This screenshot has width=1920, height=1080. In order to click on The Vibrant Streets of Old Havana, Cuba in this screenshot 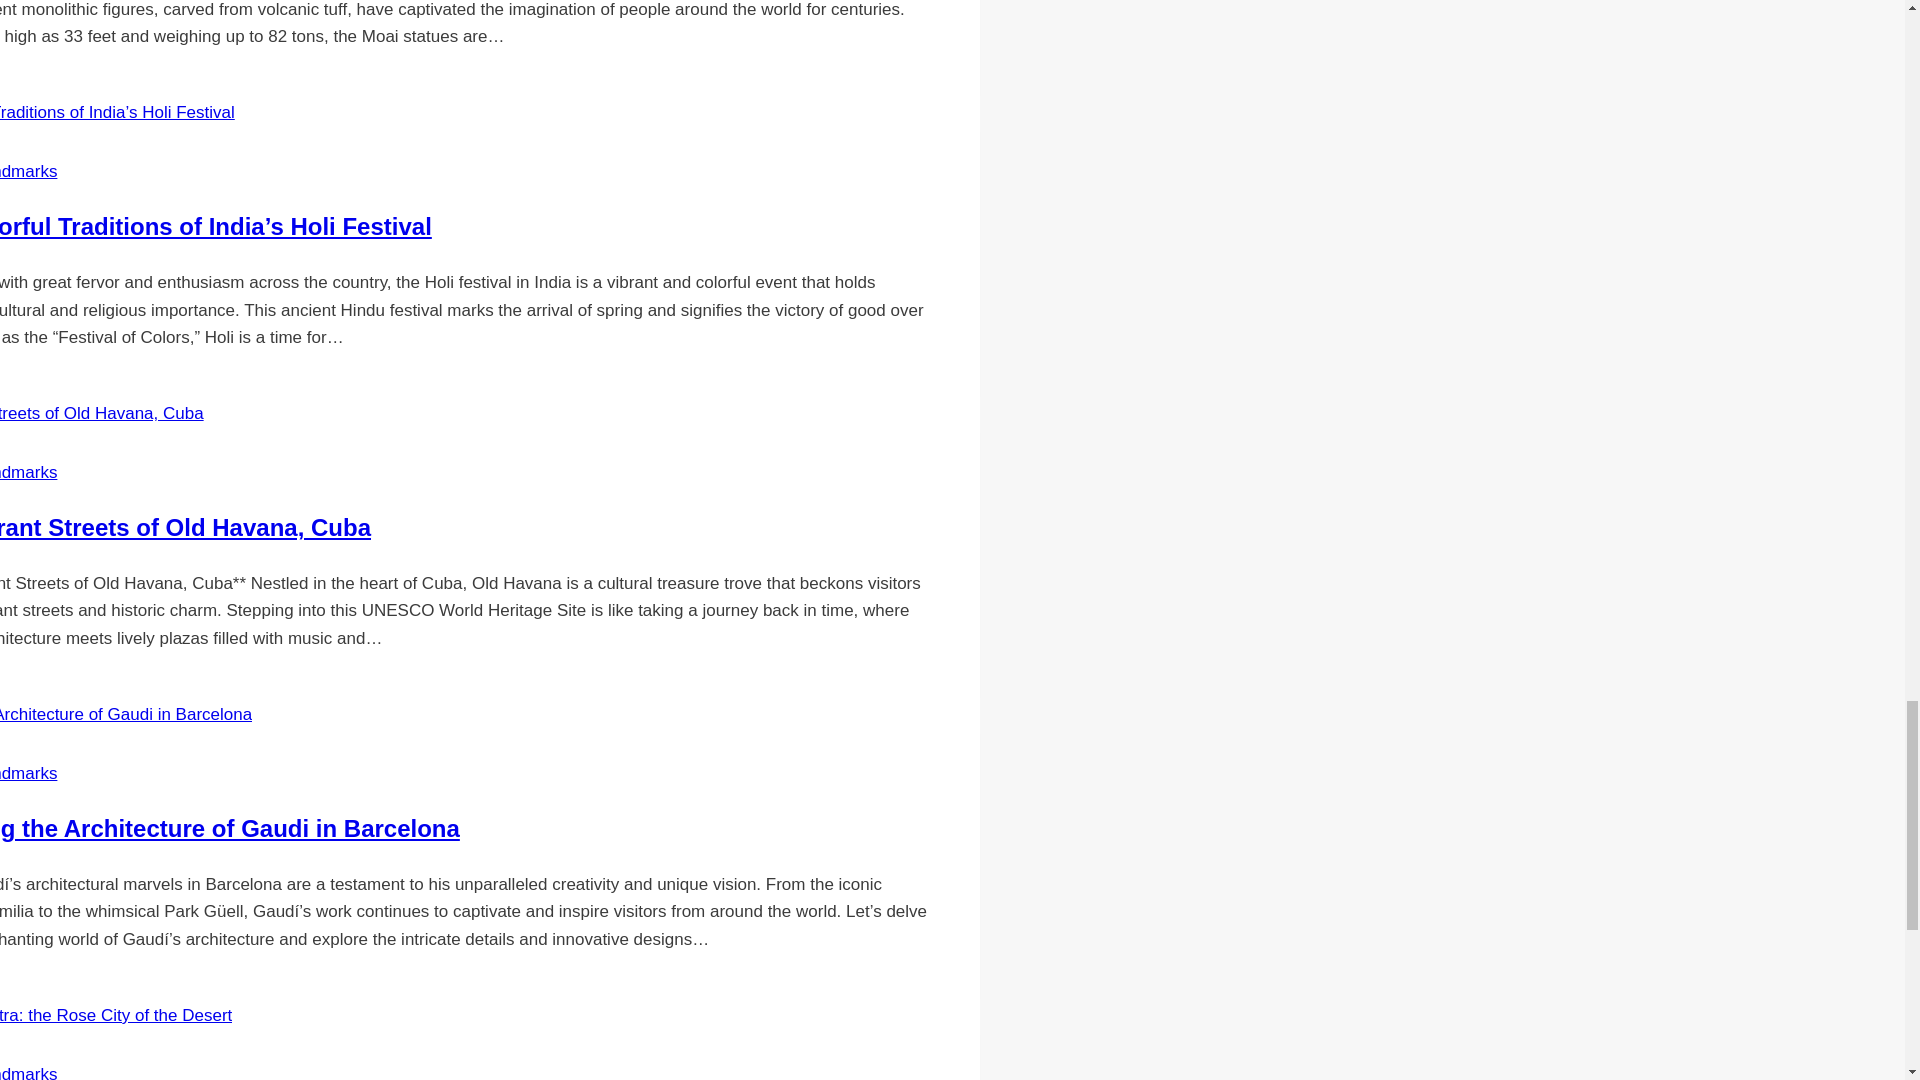, I will do `click(185, 528)`.